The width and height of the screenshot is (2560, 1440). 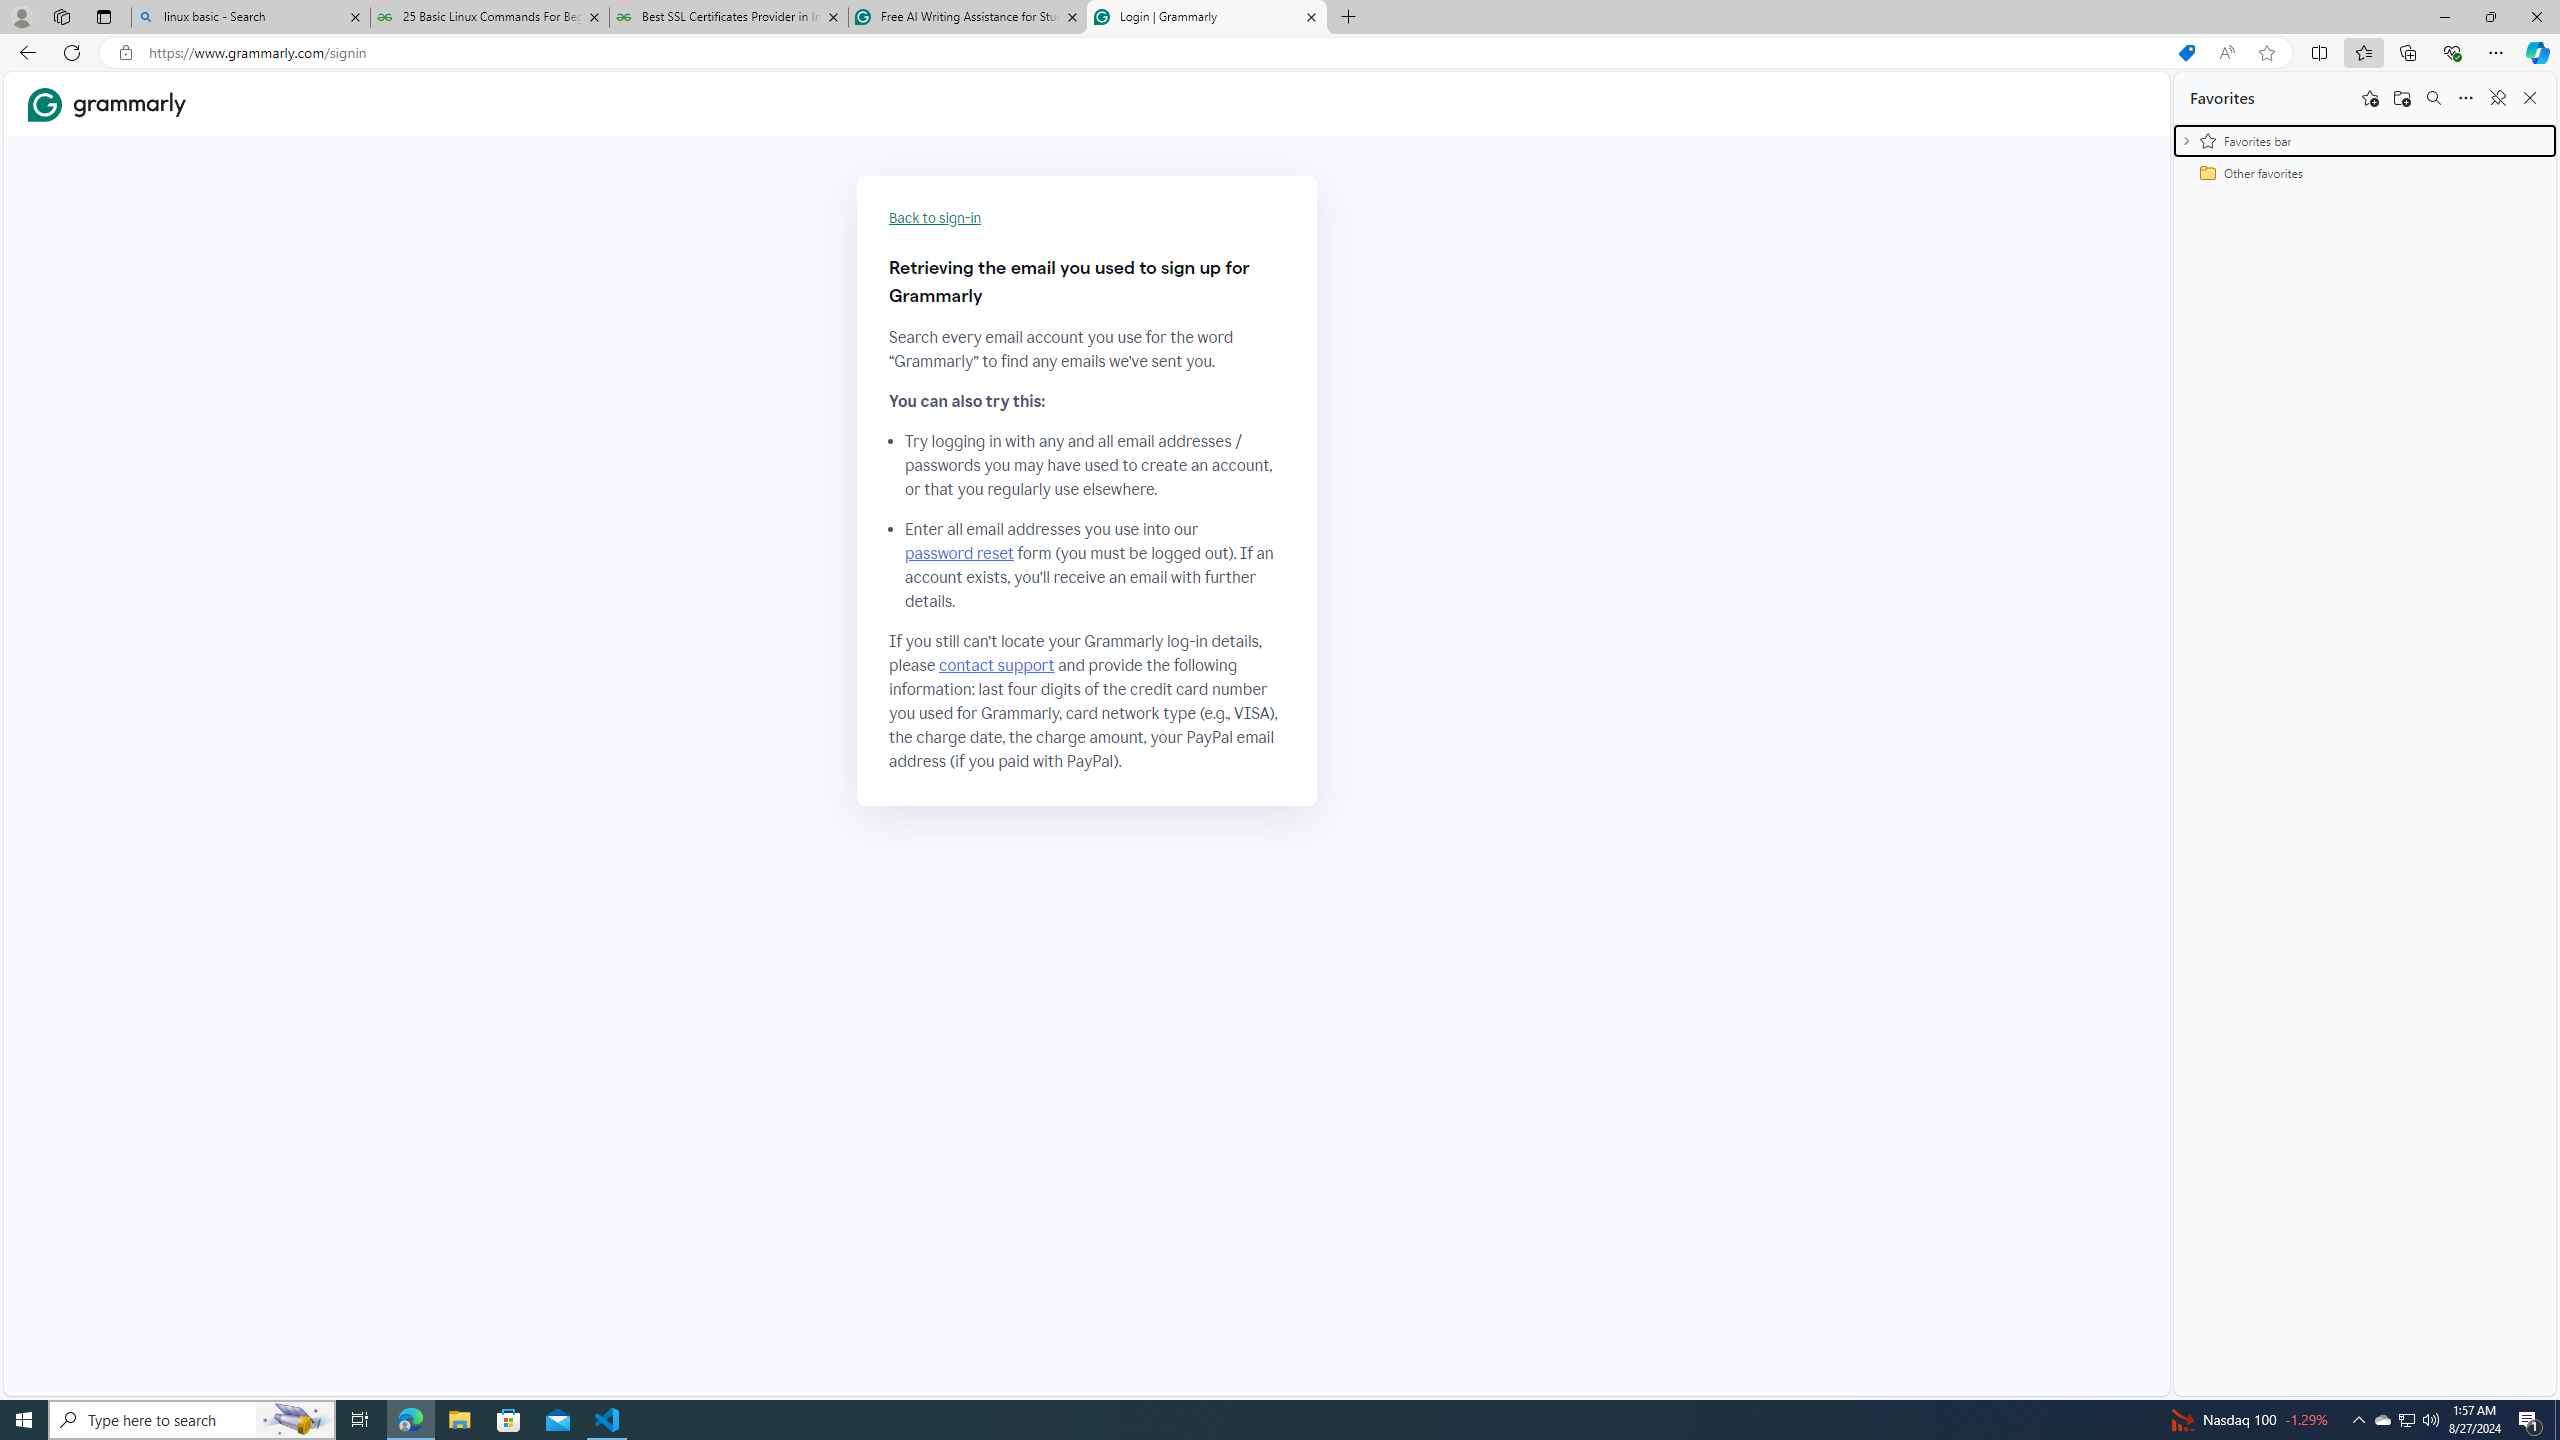 I want to click on Free AI Writing Assistance for Students | Grammarly, so click(x=967, y=17).